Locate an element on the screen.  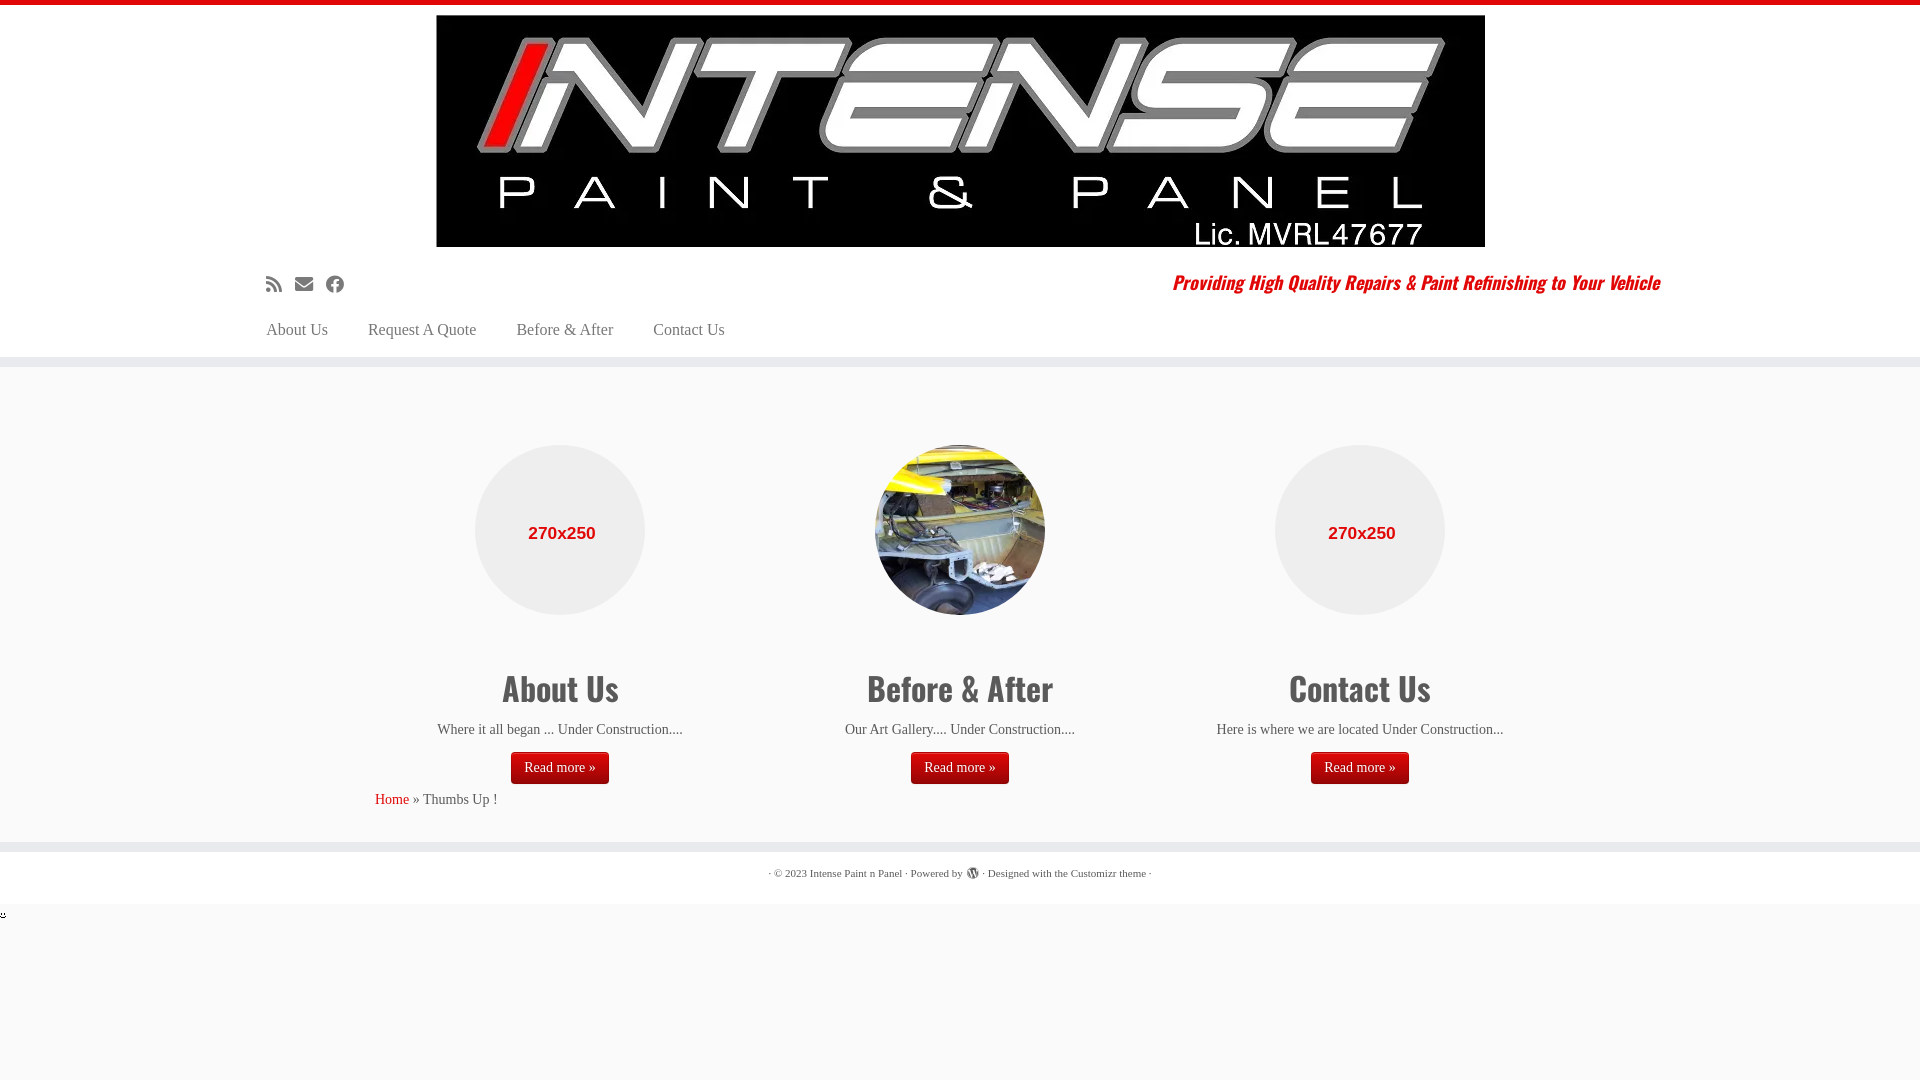
Customizr theme is located at coordinates (1108, 874).